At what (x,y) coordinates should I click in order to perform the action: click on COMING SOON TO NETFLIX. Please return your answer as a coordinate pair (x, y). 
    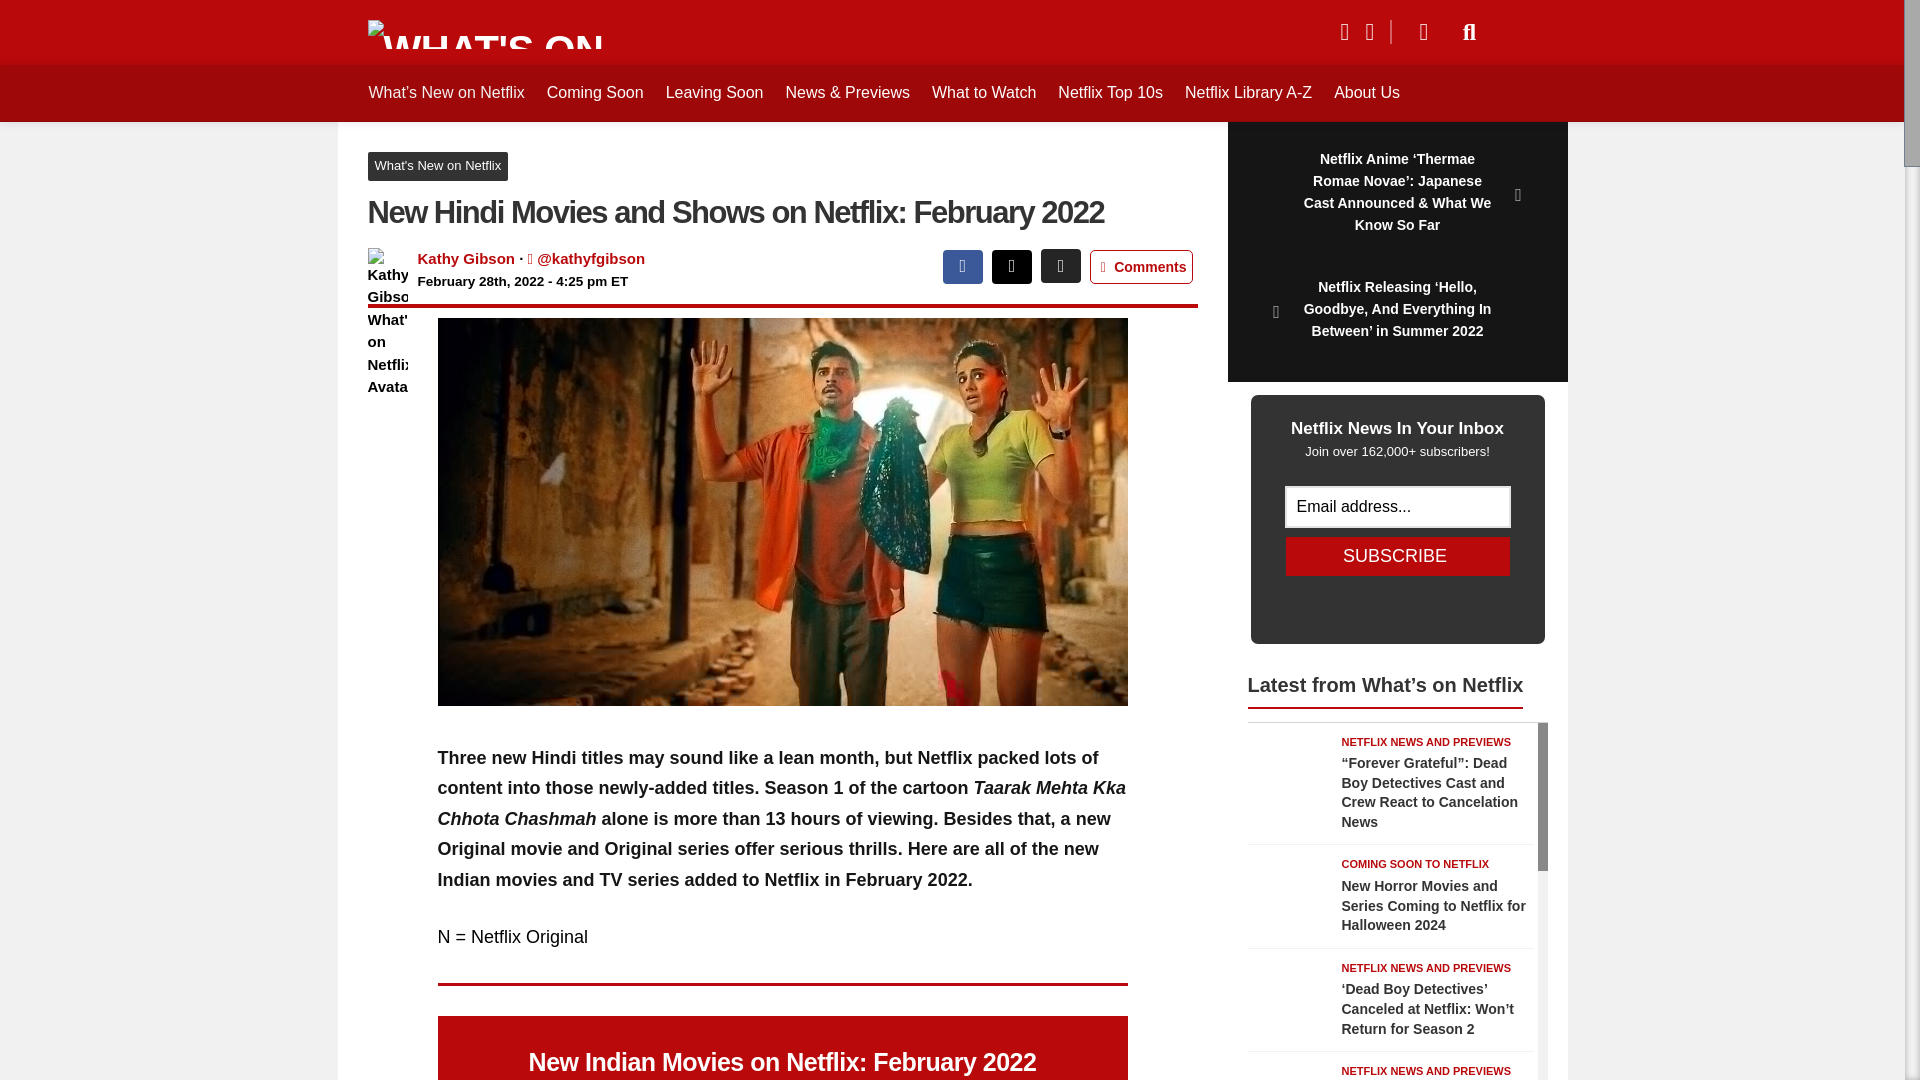
    Looking at the image, I should click on (1416, 864).